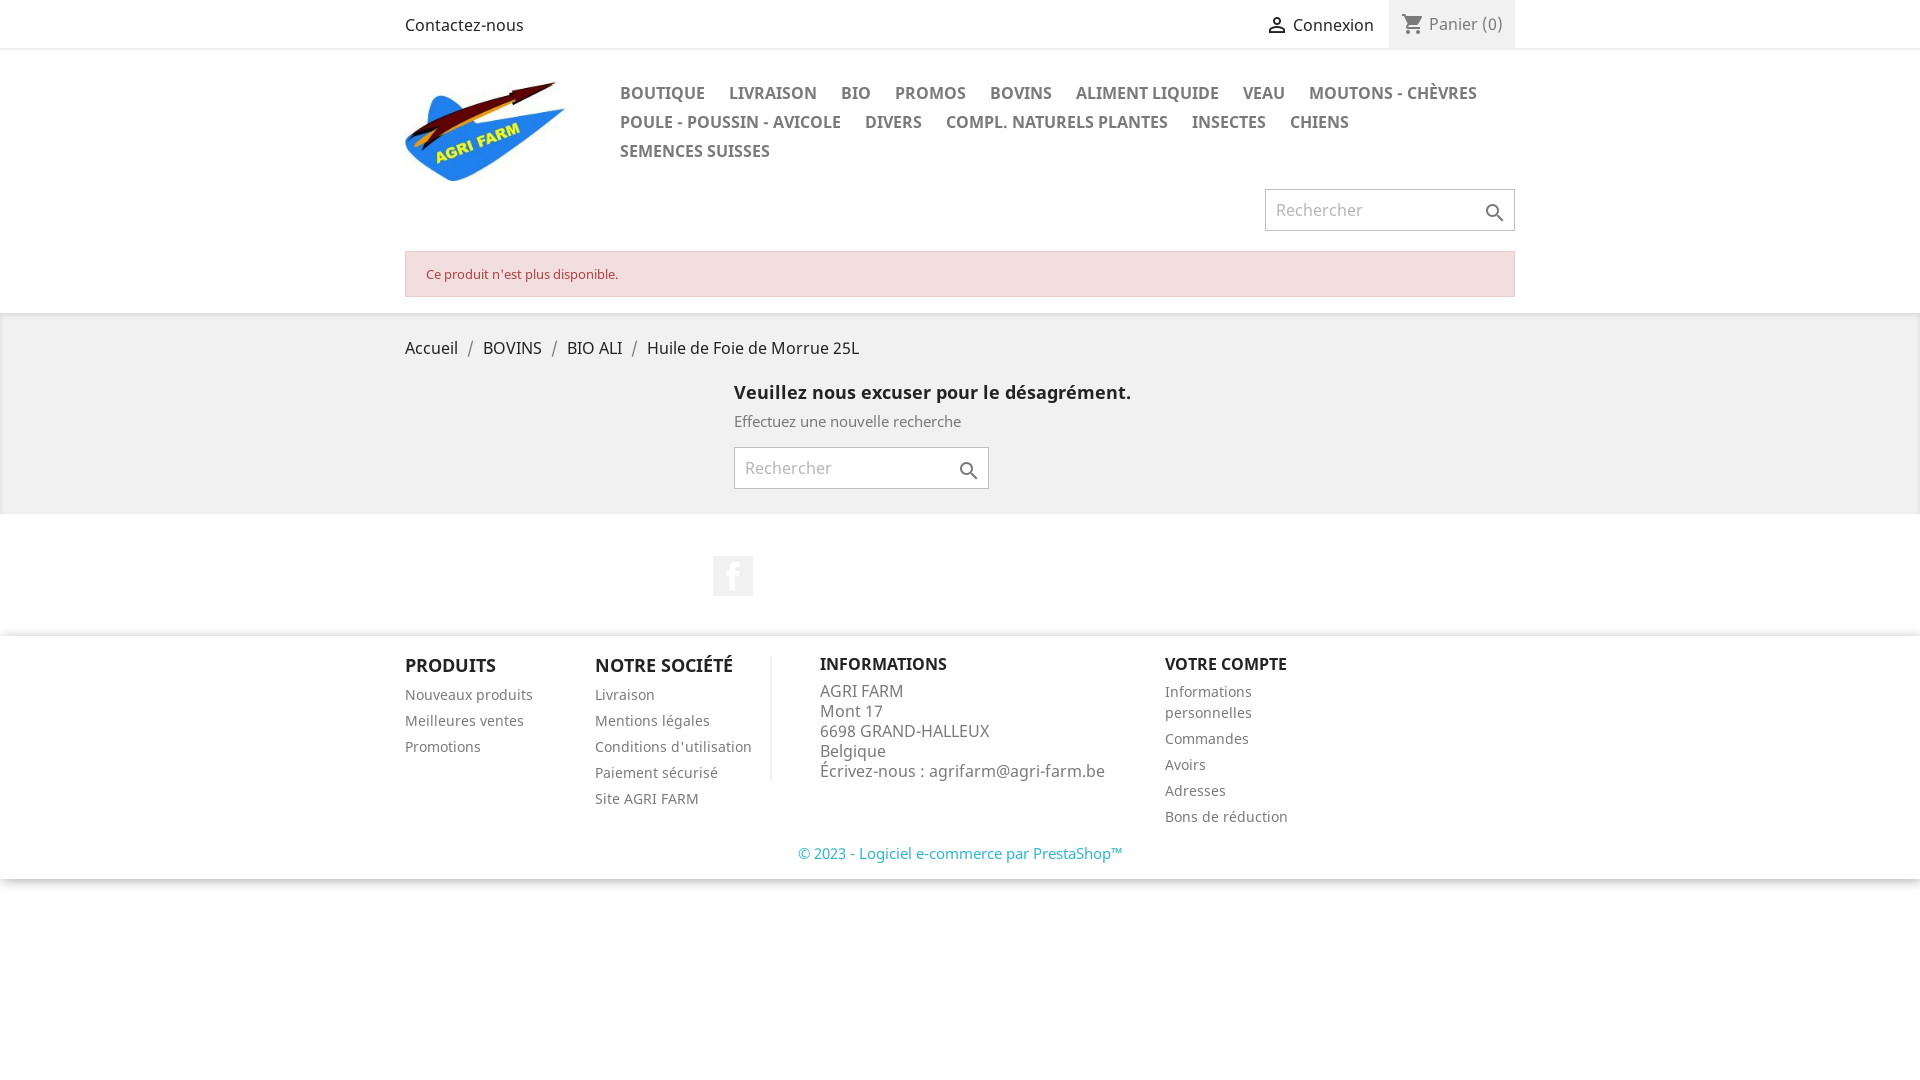 The image size is (1920, 1080). I want to click on BIO ALI, so click(596, 348).